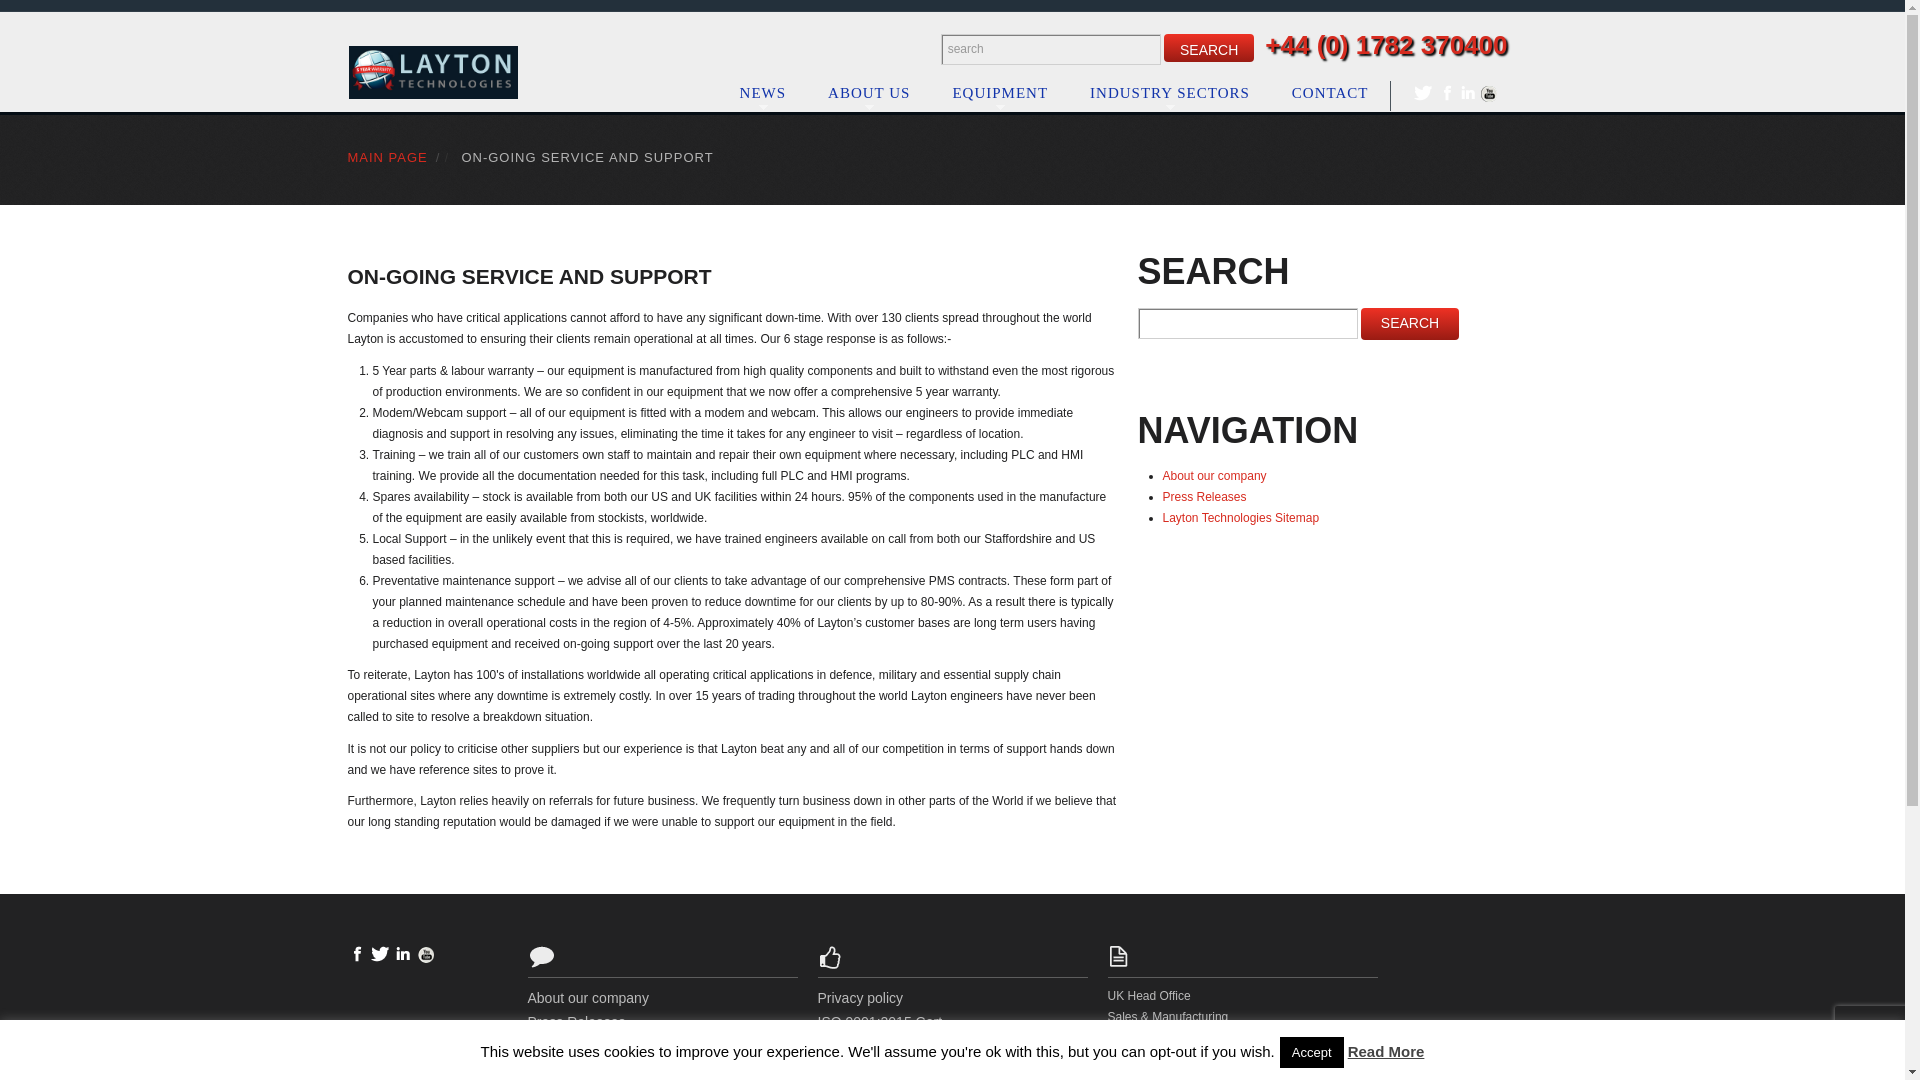  I want to click on youtube, so click(1488, 93).